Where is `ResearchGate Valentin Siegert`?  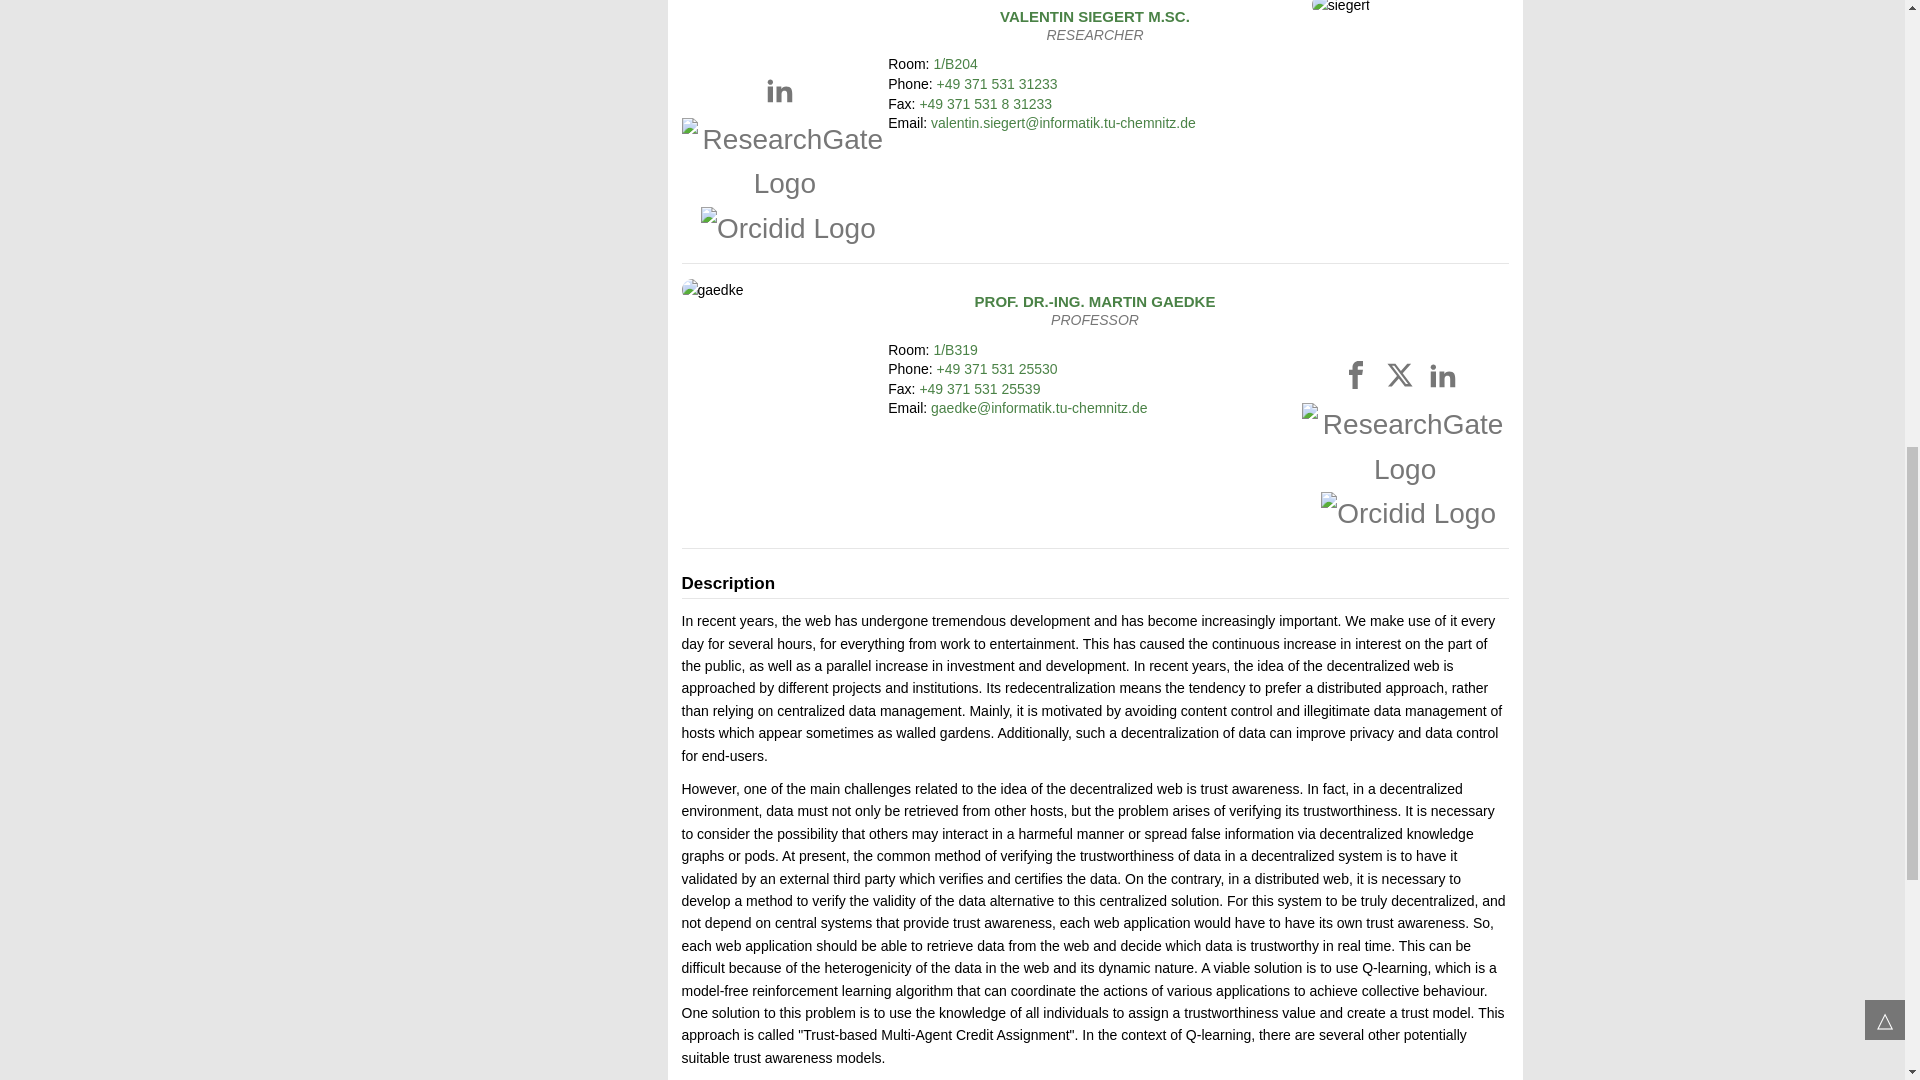 ResearchGate Valentin Siegert is located at coordinates (784, 183).